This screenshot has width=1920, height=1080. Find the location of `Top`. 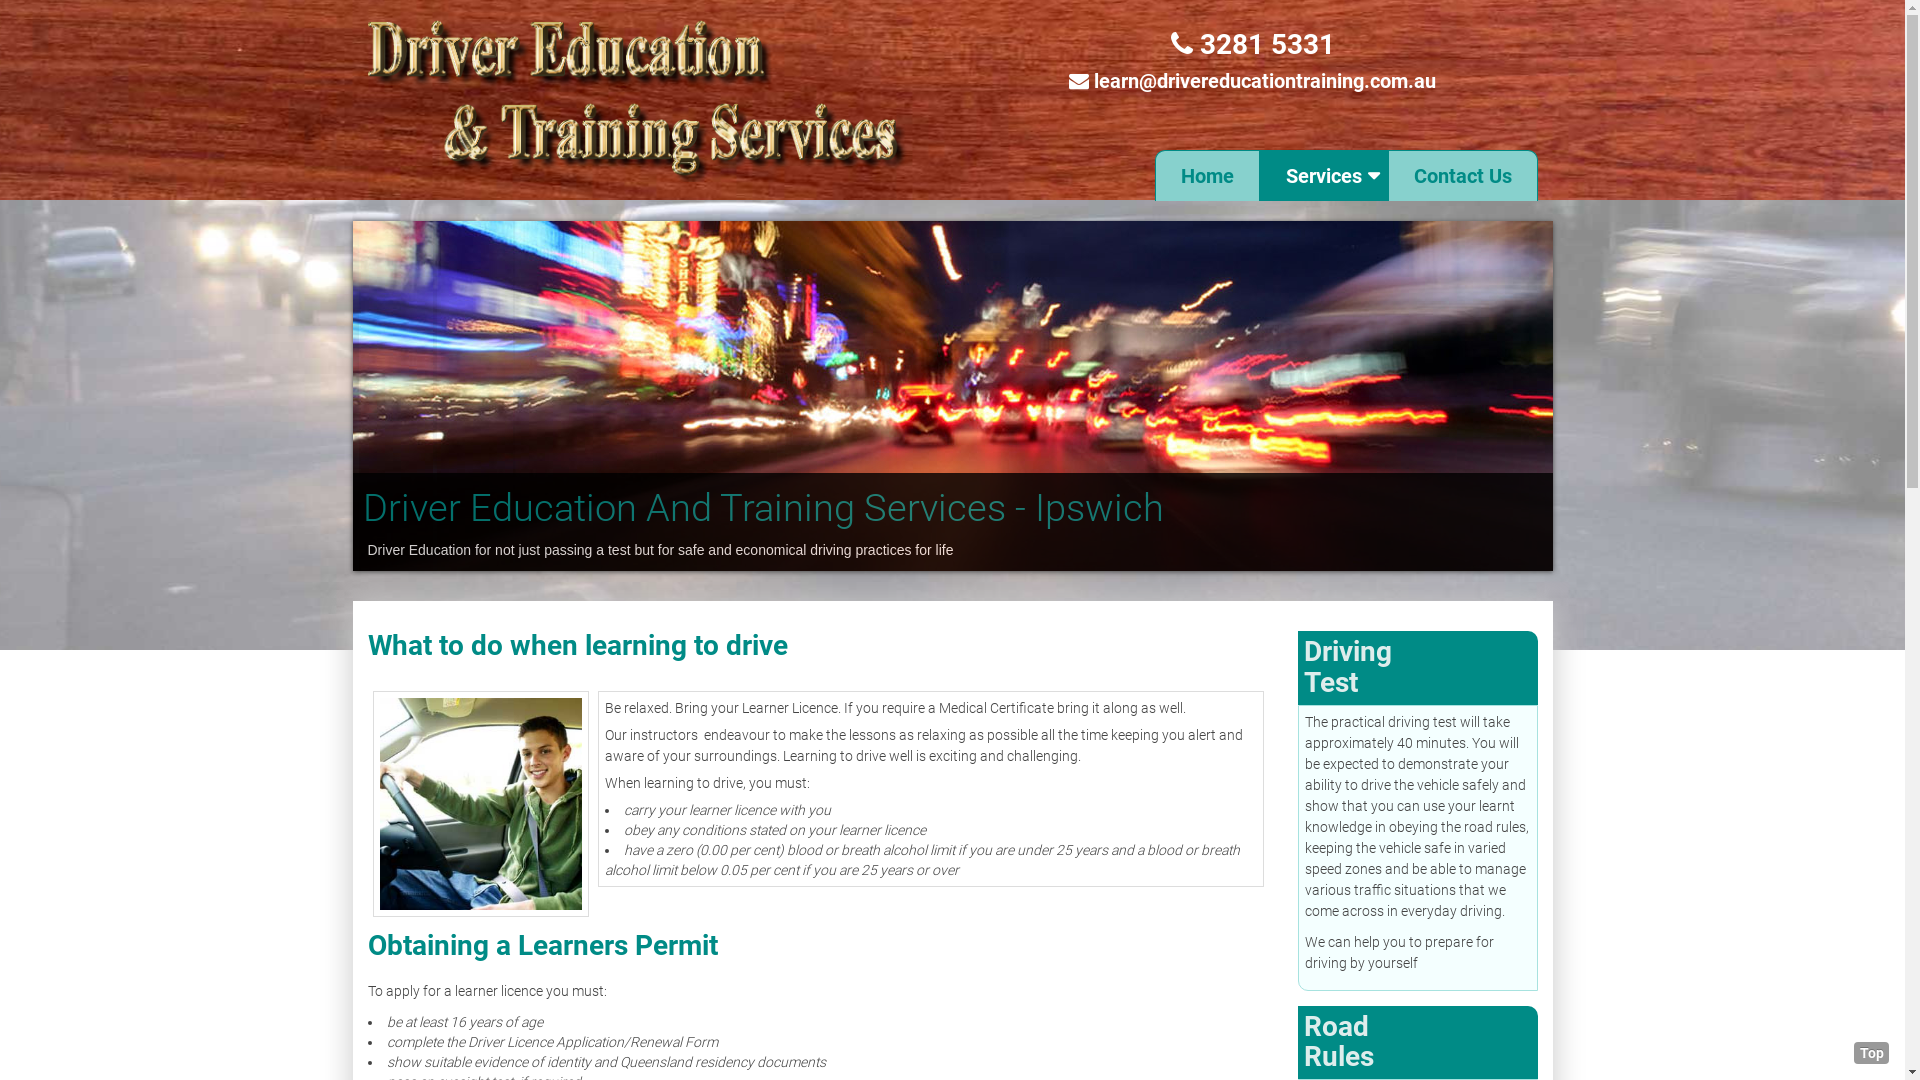

Top is located at coordinates (1872, 1053).